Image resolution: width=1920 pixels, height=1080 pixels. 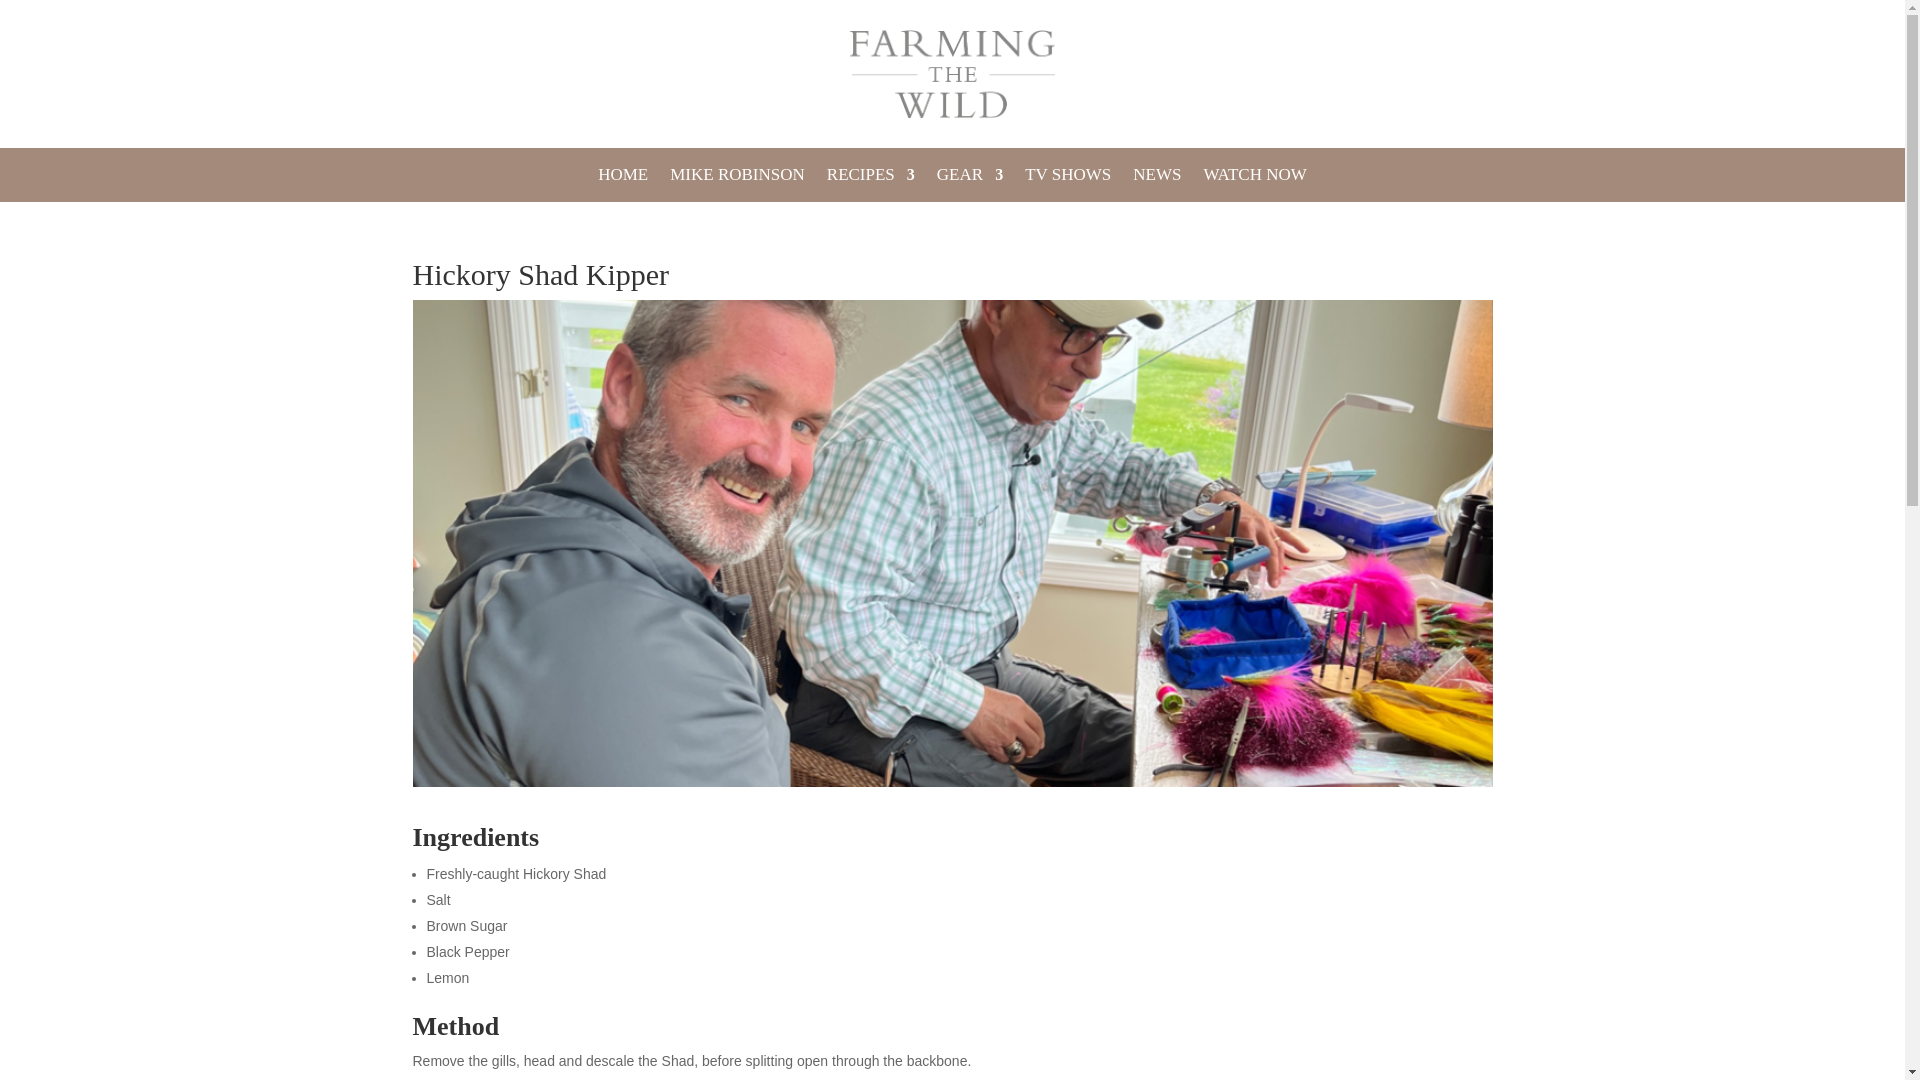 What do you see at coordinates (622, 179) in the screenshot?
I see `HOME` at bounding box center [622, 179].